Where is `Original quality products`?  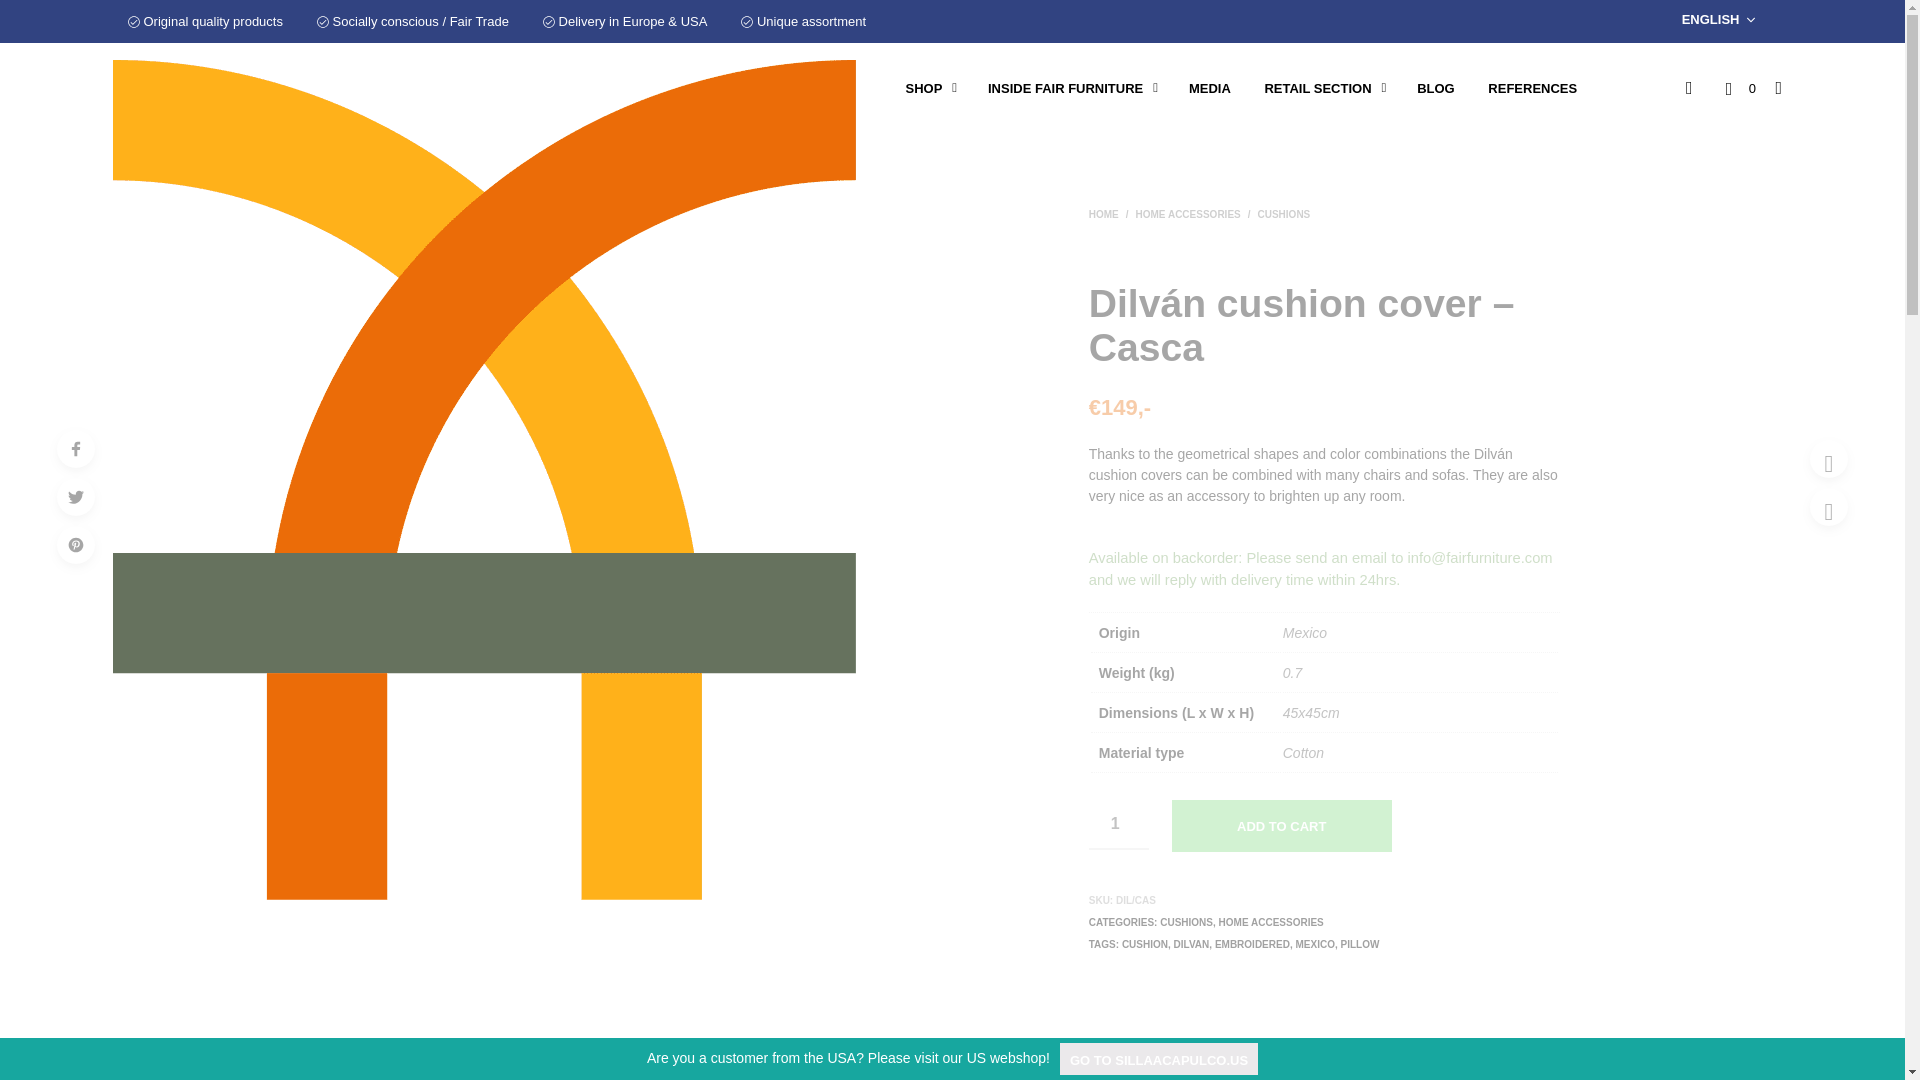
Original quality products is located at coordinates (204, 22).